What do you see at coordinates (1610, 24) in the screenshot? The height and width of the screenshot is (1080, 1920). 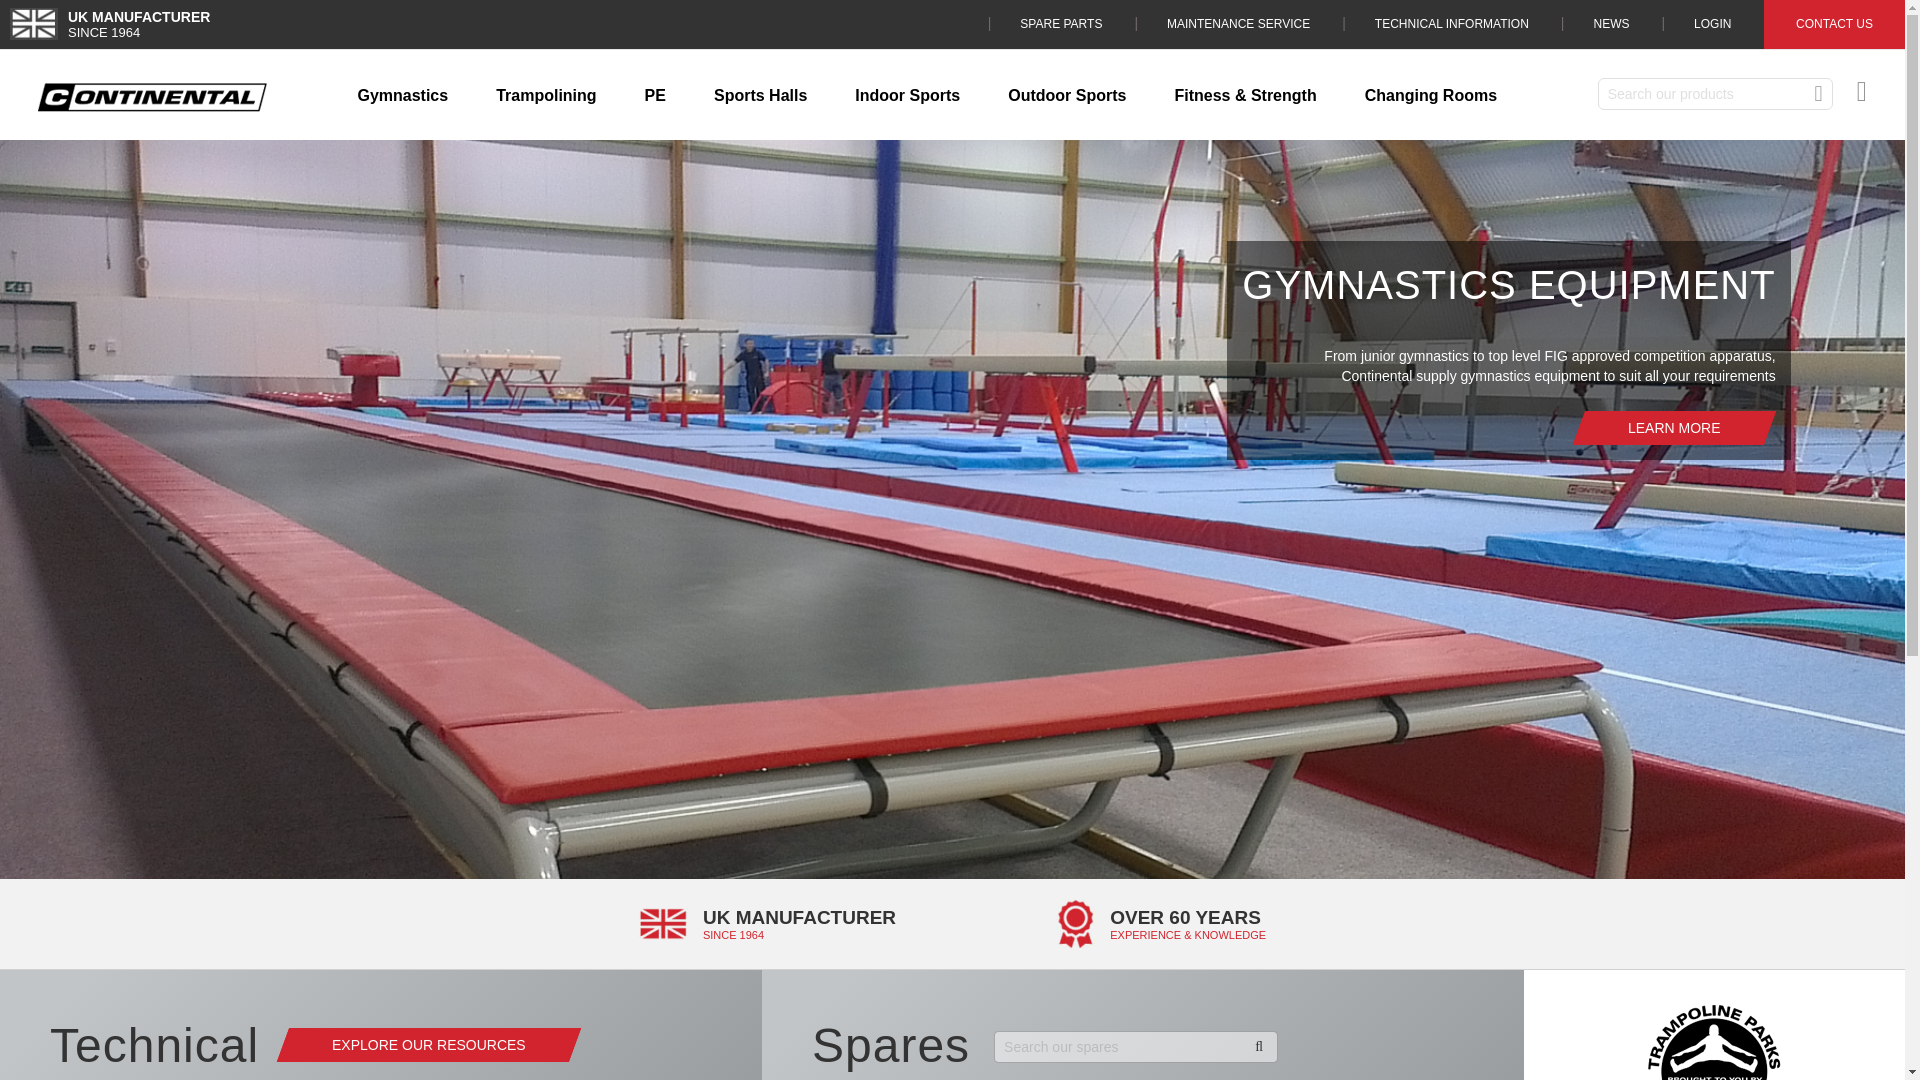 I see `NEWS` at bounding box center [1610, 24].